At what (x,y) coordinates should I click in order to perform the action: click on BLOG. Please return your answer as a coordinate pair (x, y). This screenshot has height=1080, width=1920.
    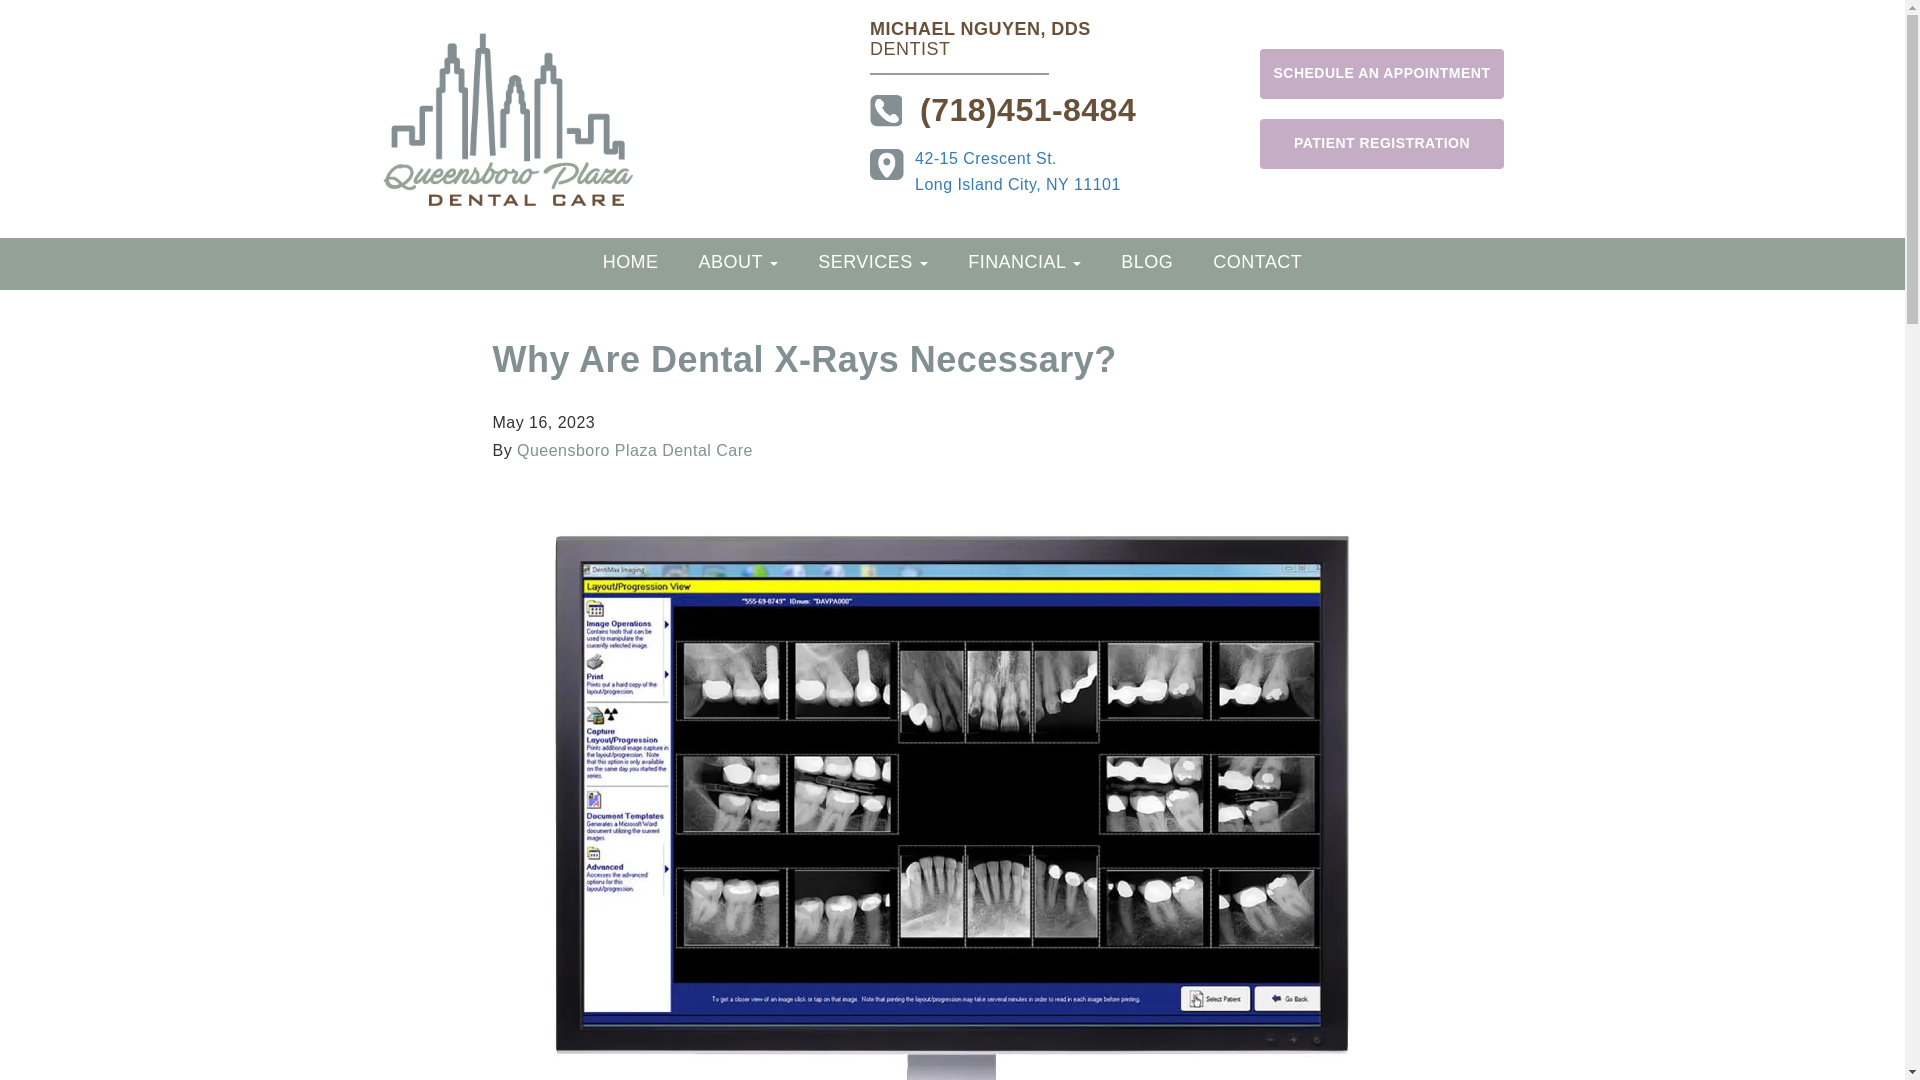
    Looking at the image, I should click on (1146, 262).